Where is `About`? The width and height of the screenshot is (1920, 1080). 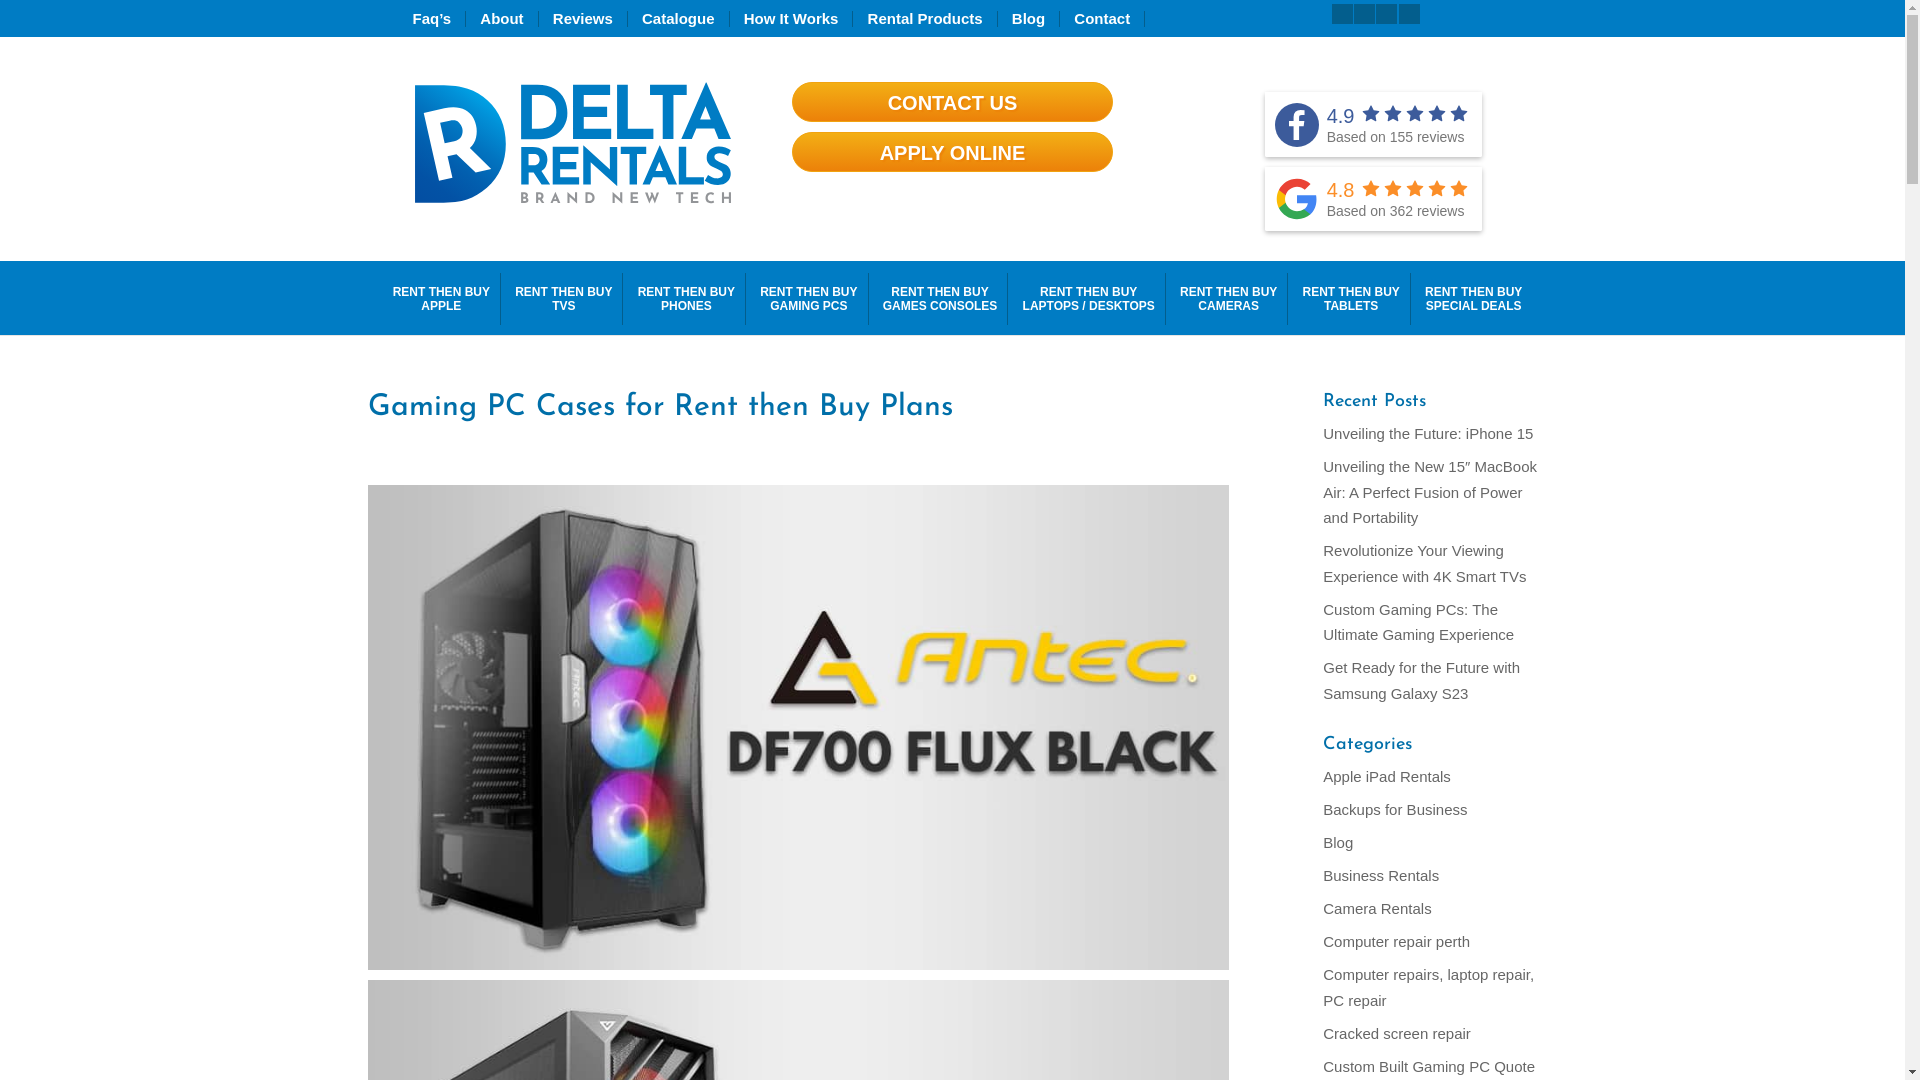 About is located at coordinates (509, 19).